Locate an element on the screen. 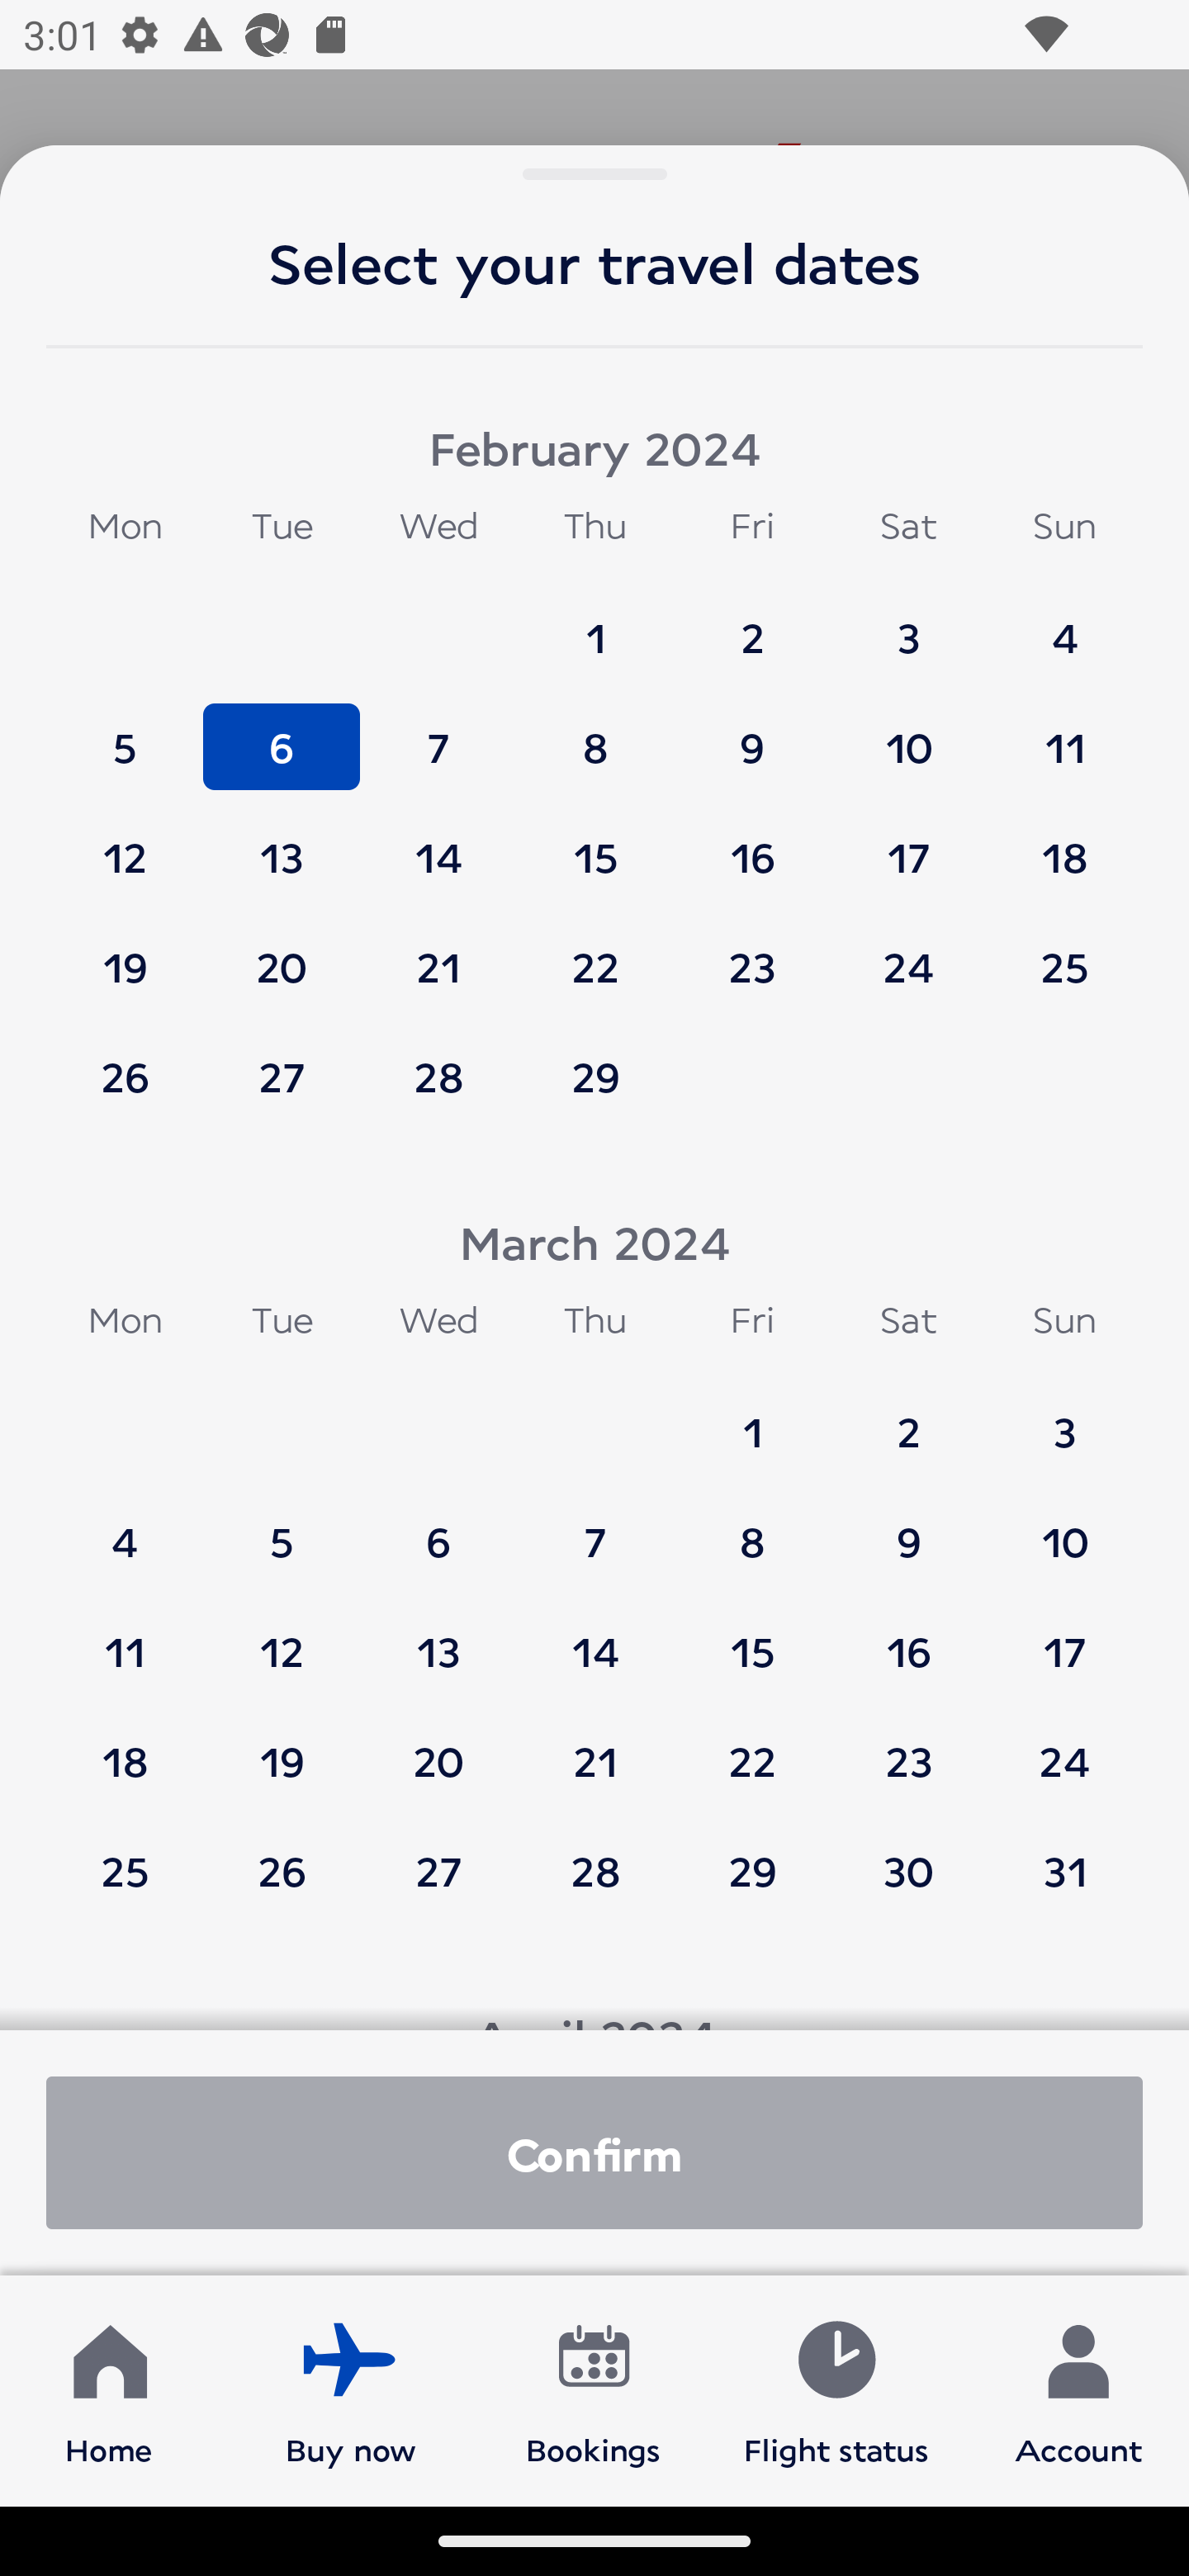  5 is located at coordinates (125, 732).